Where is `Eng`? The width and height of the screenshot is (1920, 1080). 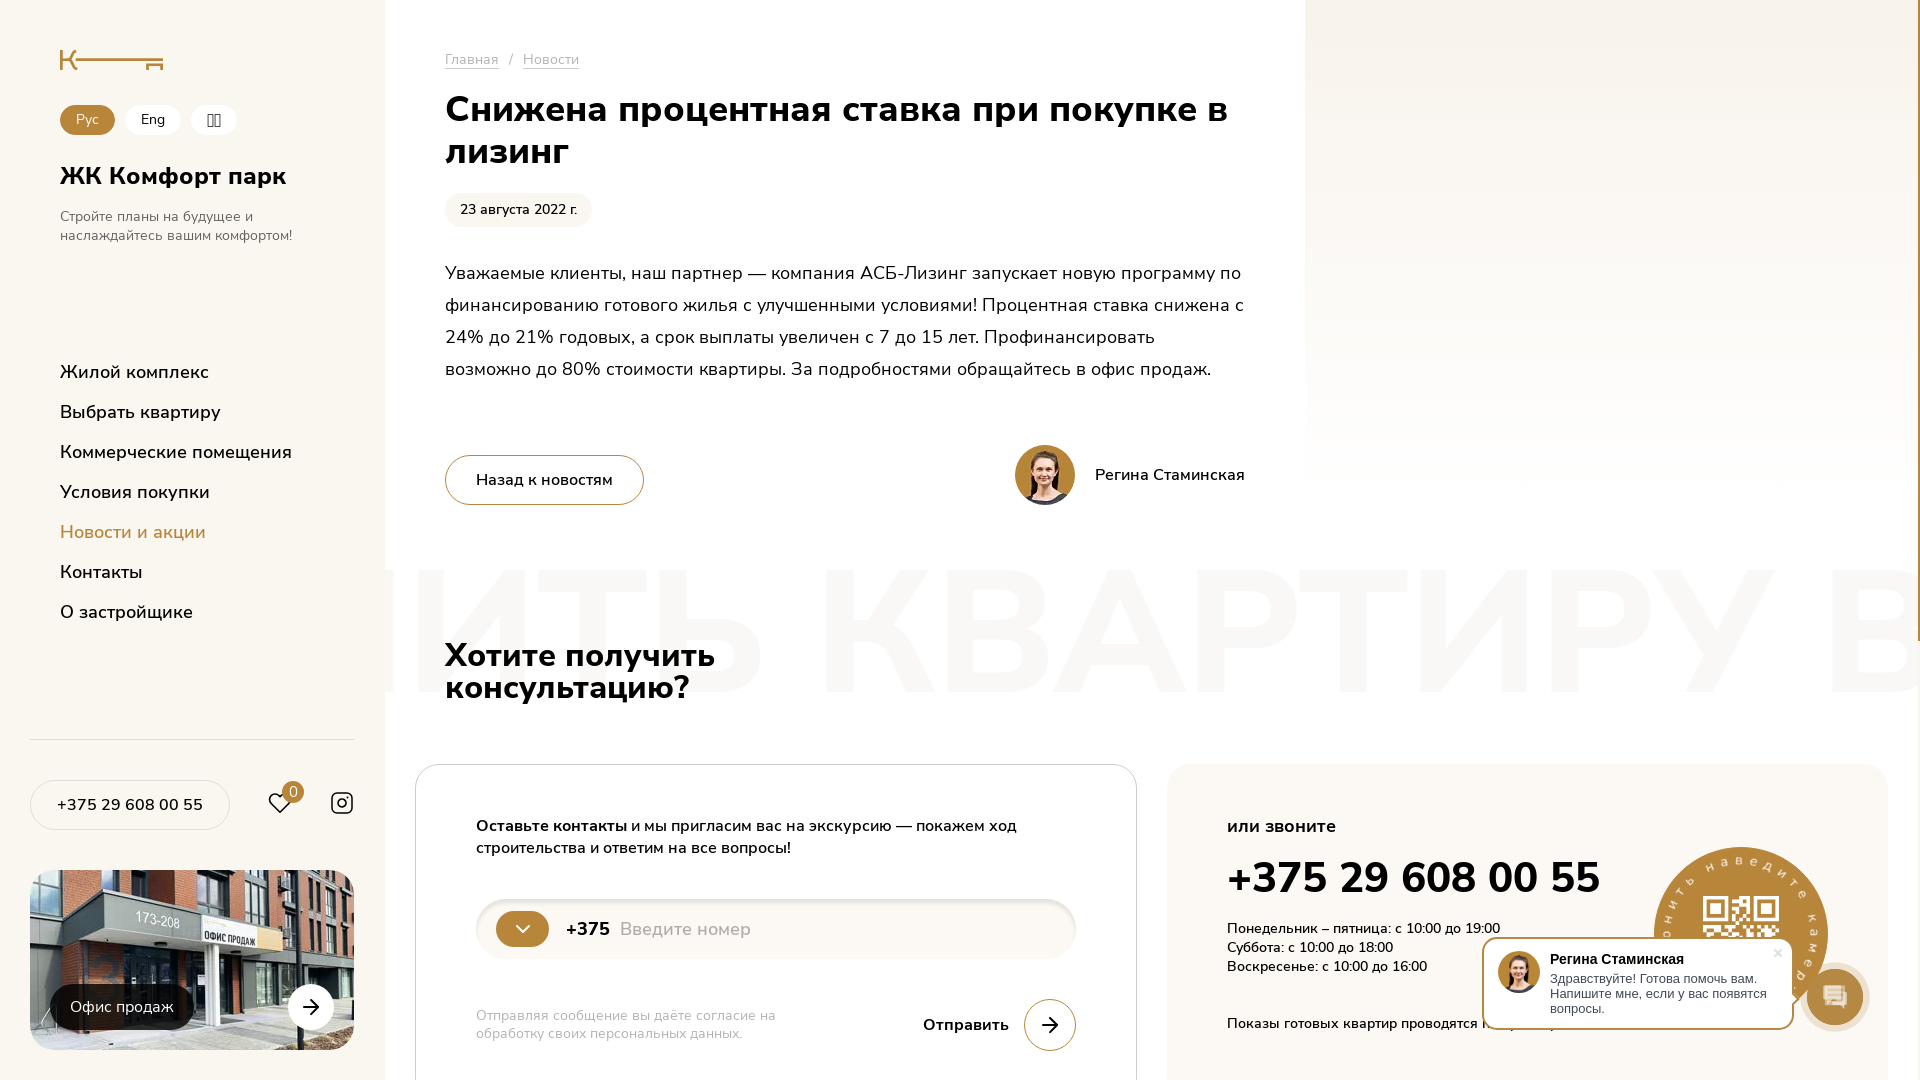
Eng is located at coordinates (153, 120).